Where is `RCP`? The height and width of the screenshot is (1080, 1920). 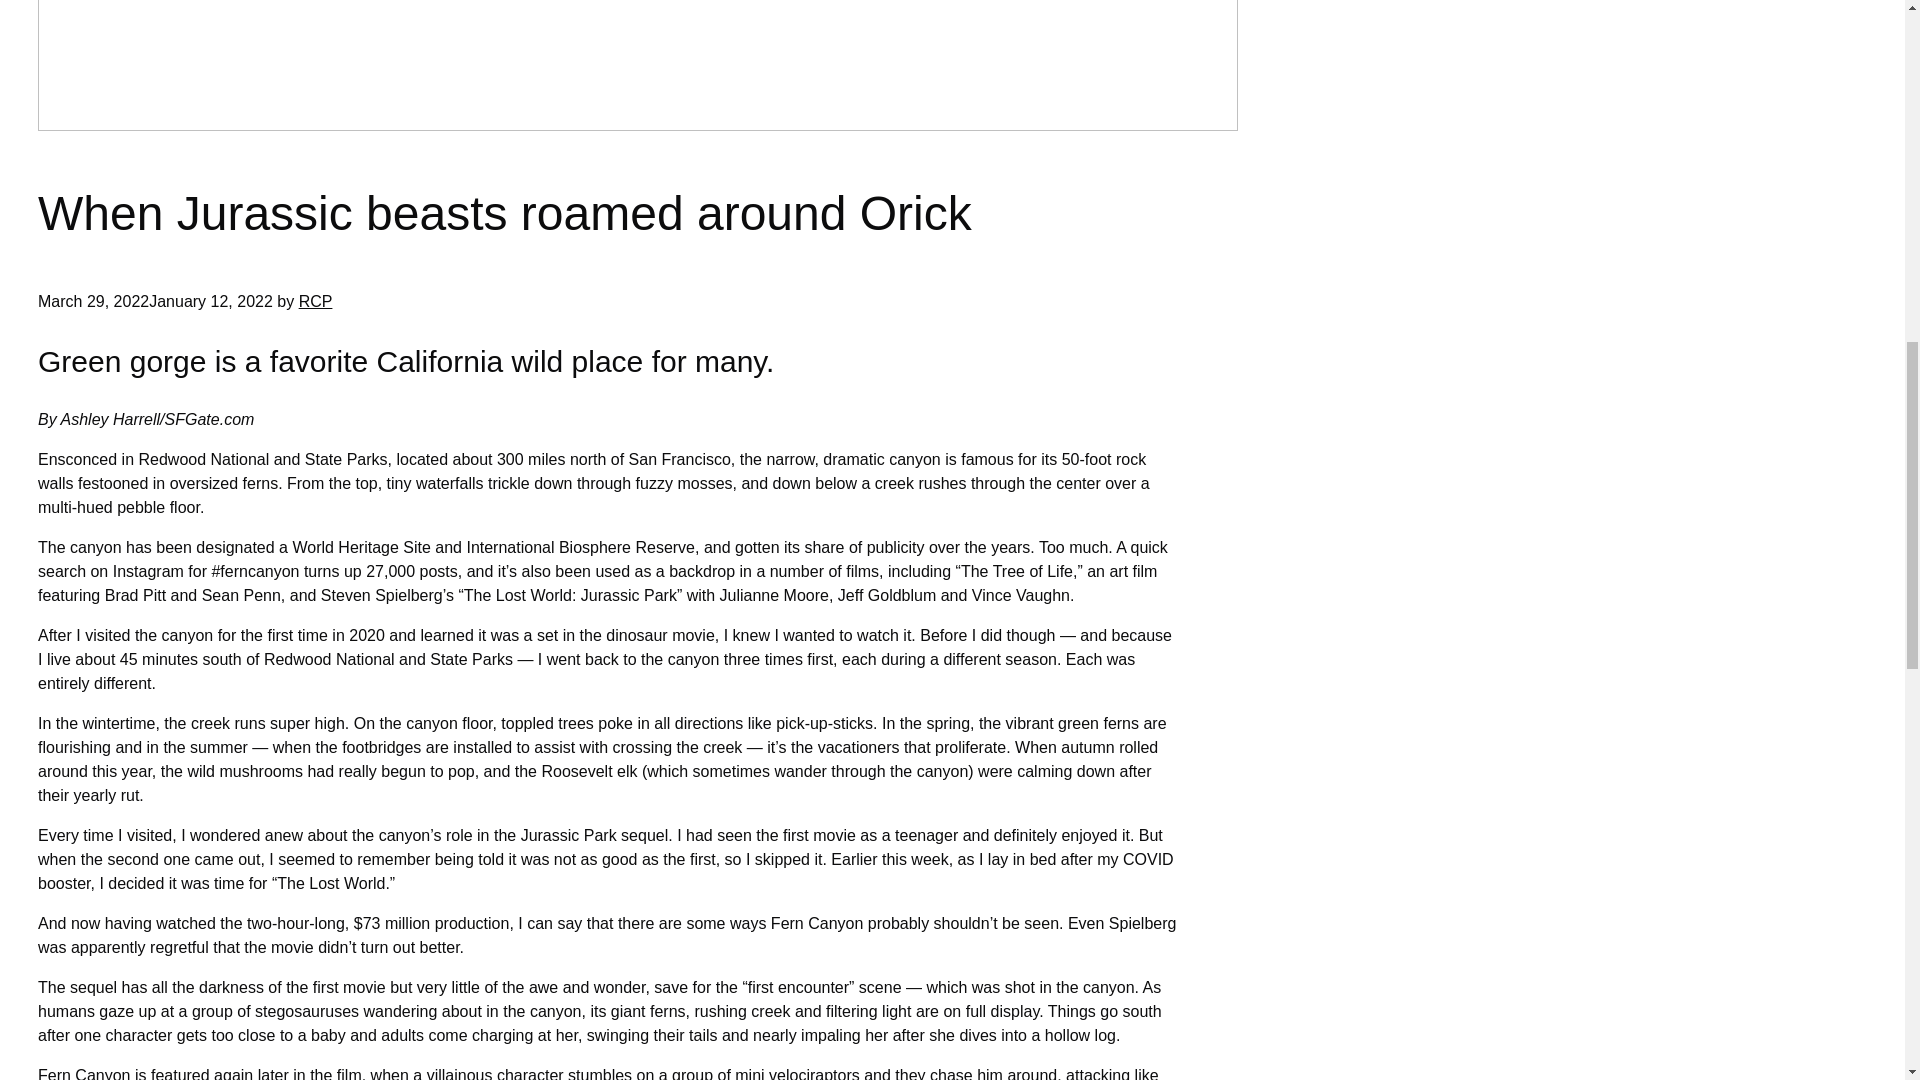
RCP is located at coordinates (316, 300).